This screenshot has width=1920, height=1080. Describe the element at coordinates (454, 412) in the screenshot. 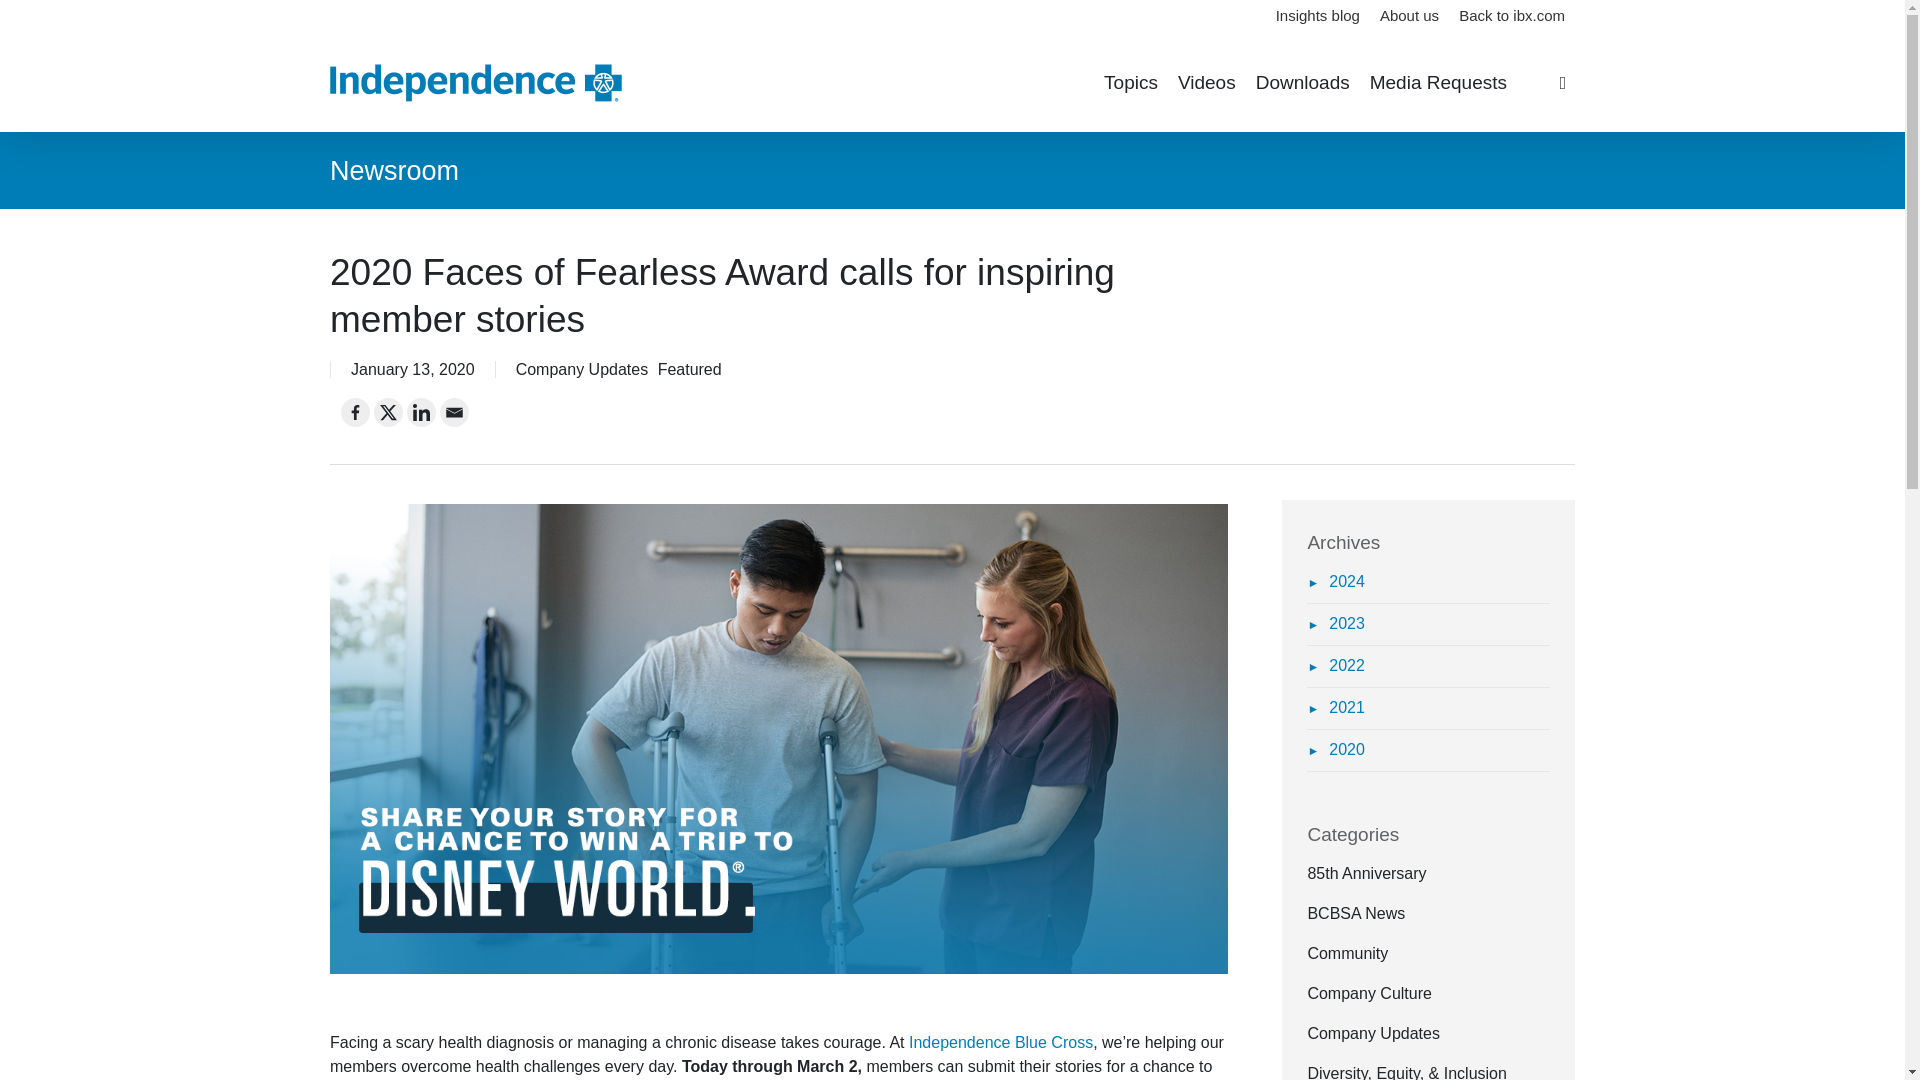

I see `Email` at that location.